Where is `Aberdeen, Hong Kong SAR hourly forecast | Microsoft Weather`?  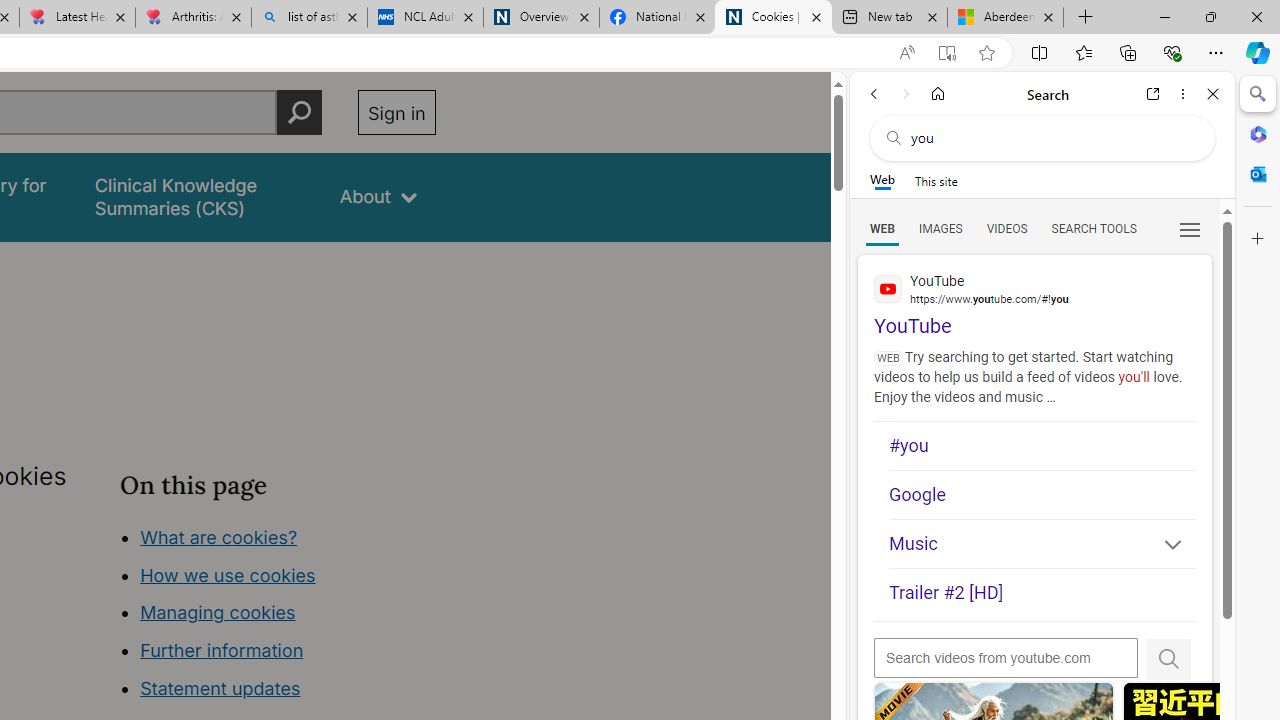 Aberdeen, Hong Kong SAR hourly forecast | Microsoft Weather is located at coordinates (1006, 18).